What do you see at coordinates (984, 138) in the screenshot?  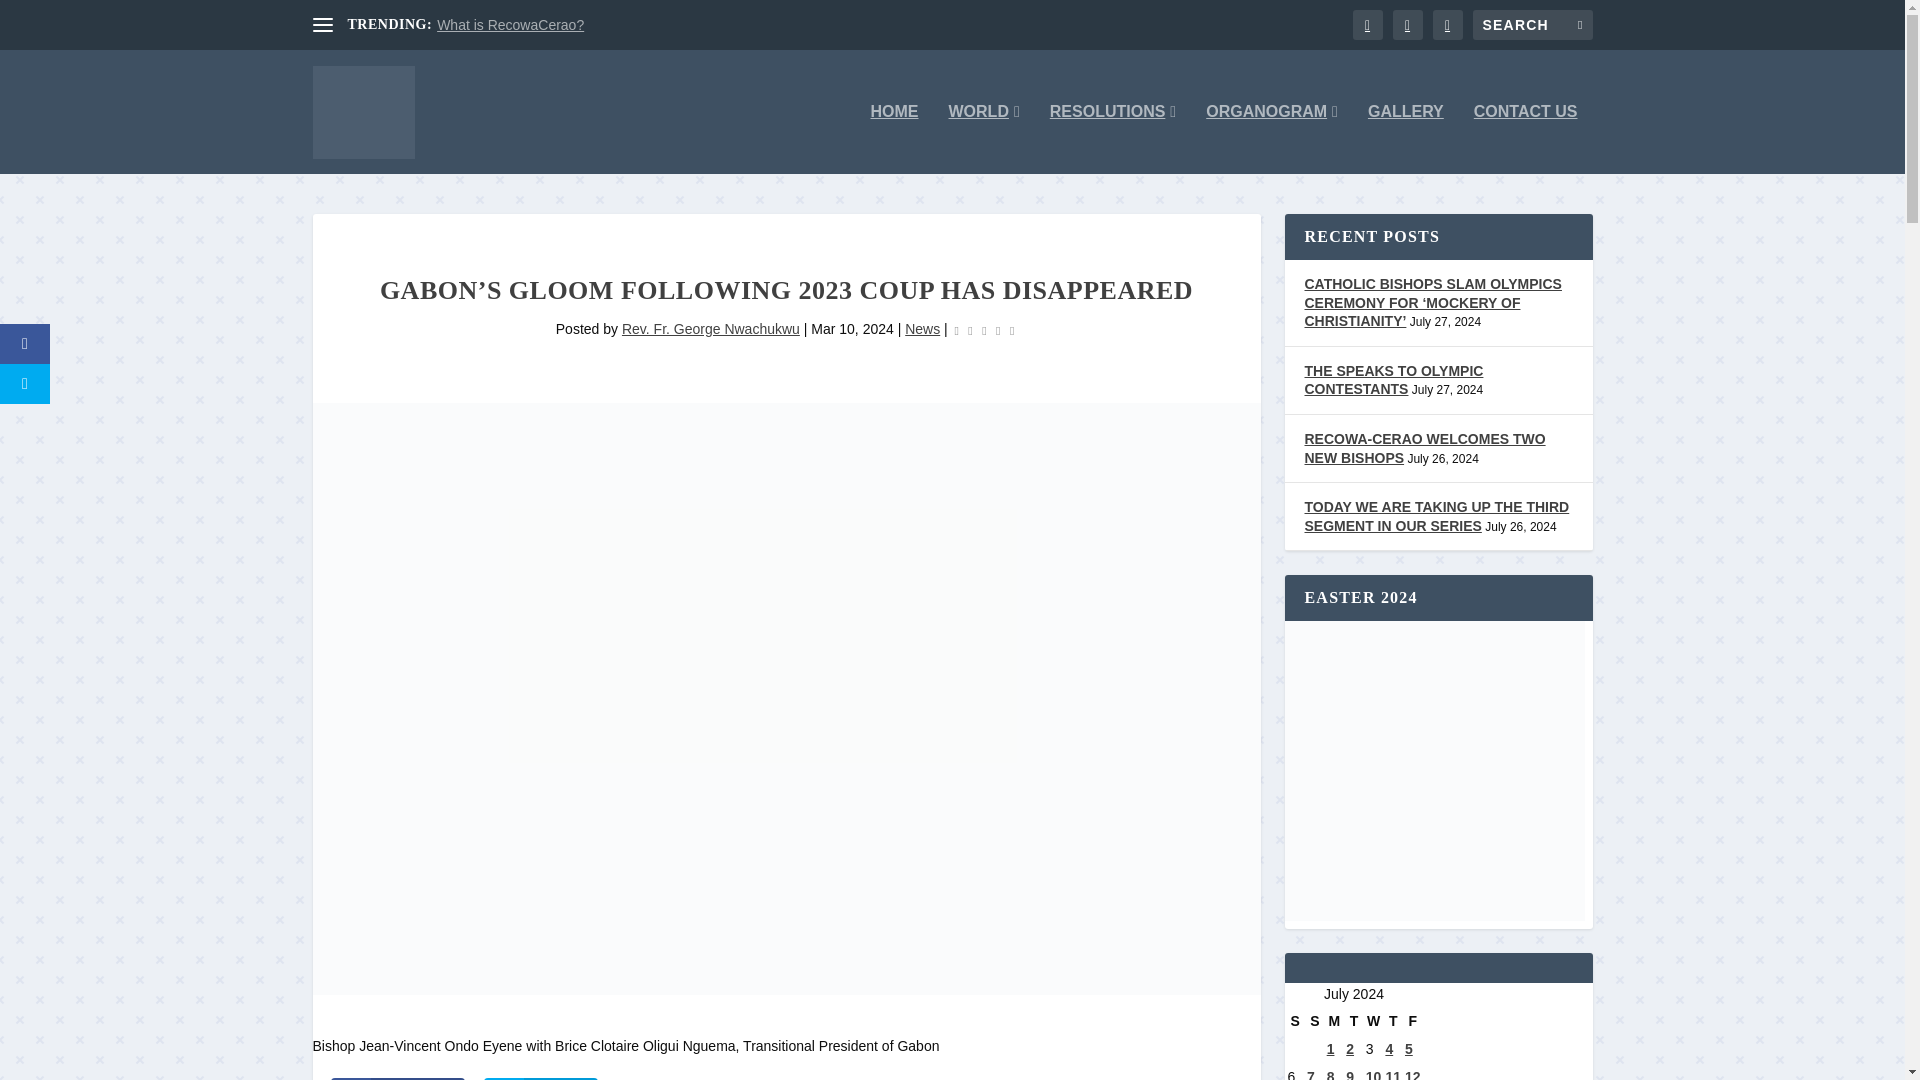 I see `WORLD` at bounding box center [984, 138].